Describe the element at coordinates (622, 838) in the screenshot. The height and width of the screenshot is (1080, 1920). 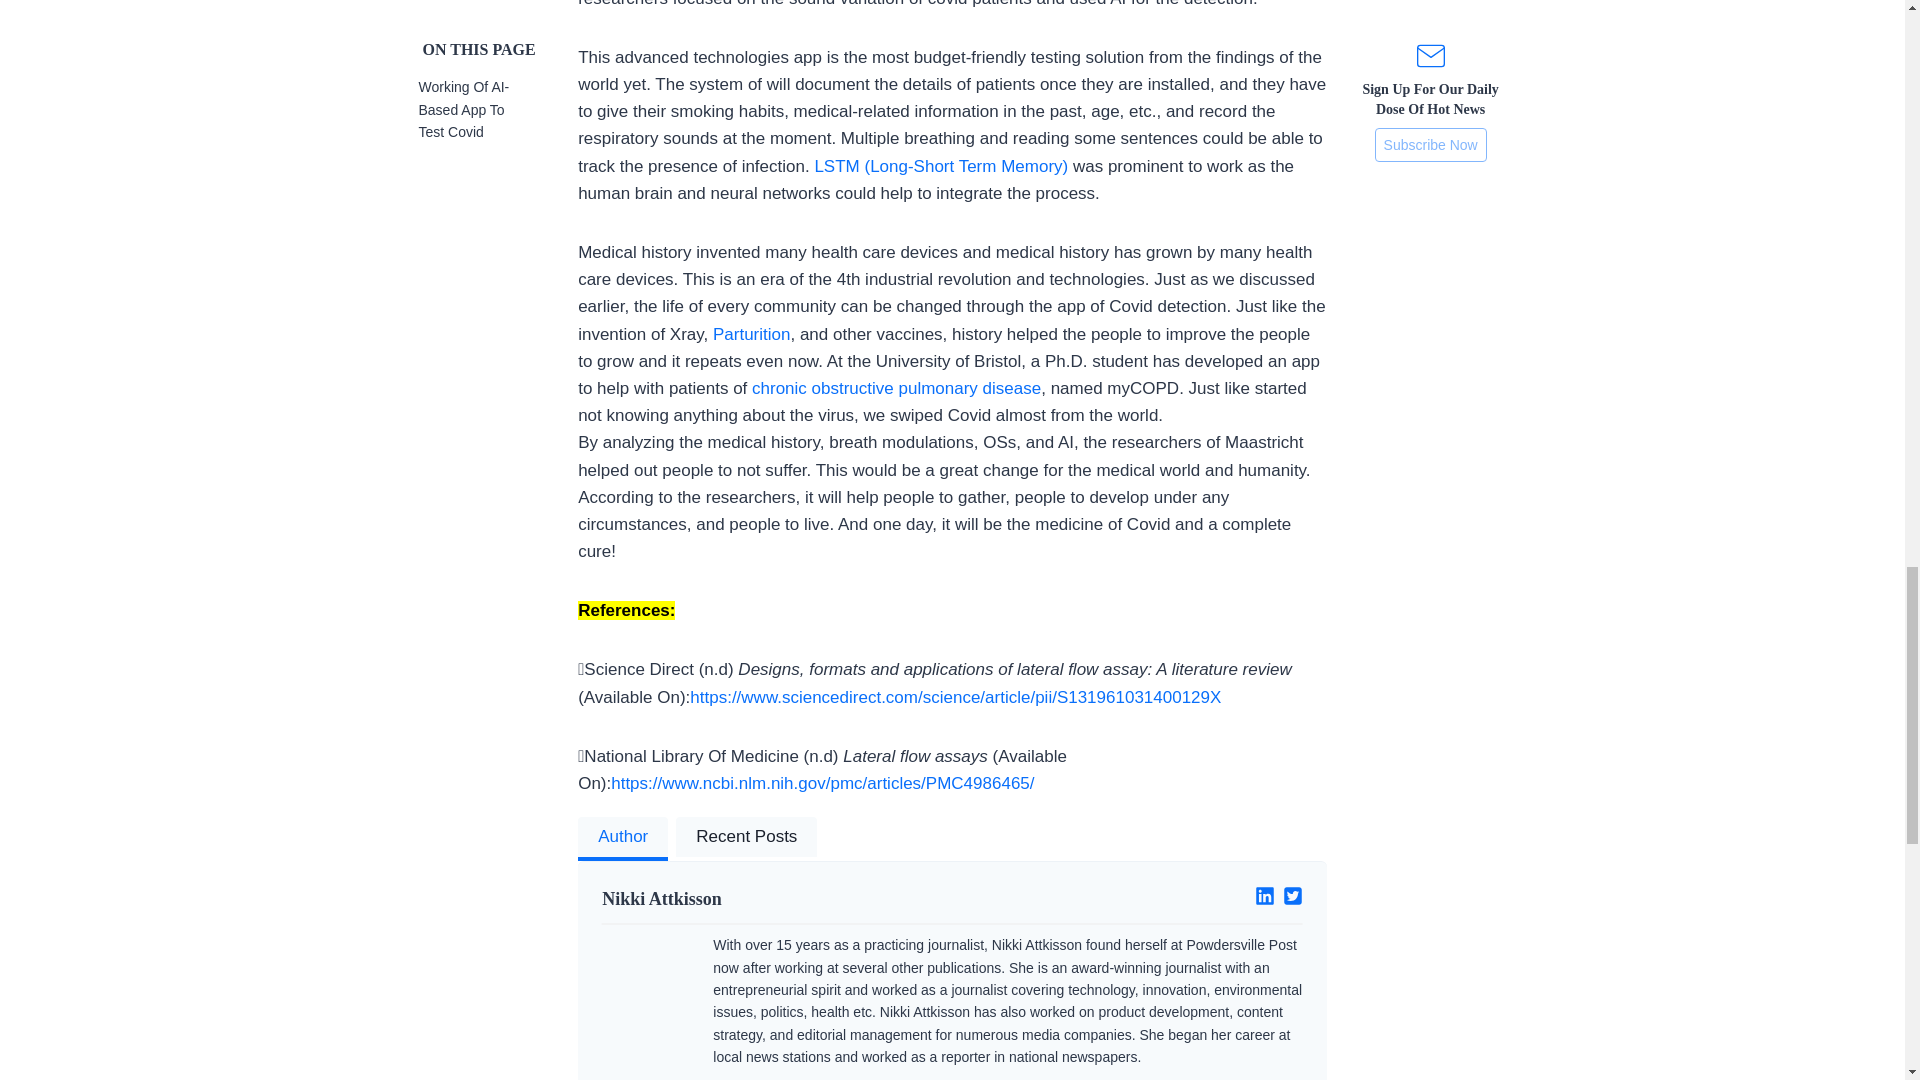
I see `Author` at that location.